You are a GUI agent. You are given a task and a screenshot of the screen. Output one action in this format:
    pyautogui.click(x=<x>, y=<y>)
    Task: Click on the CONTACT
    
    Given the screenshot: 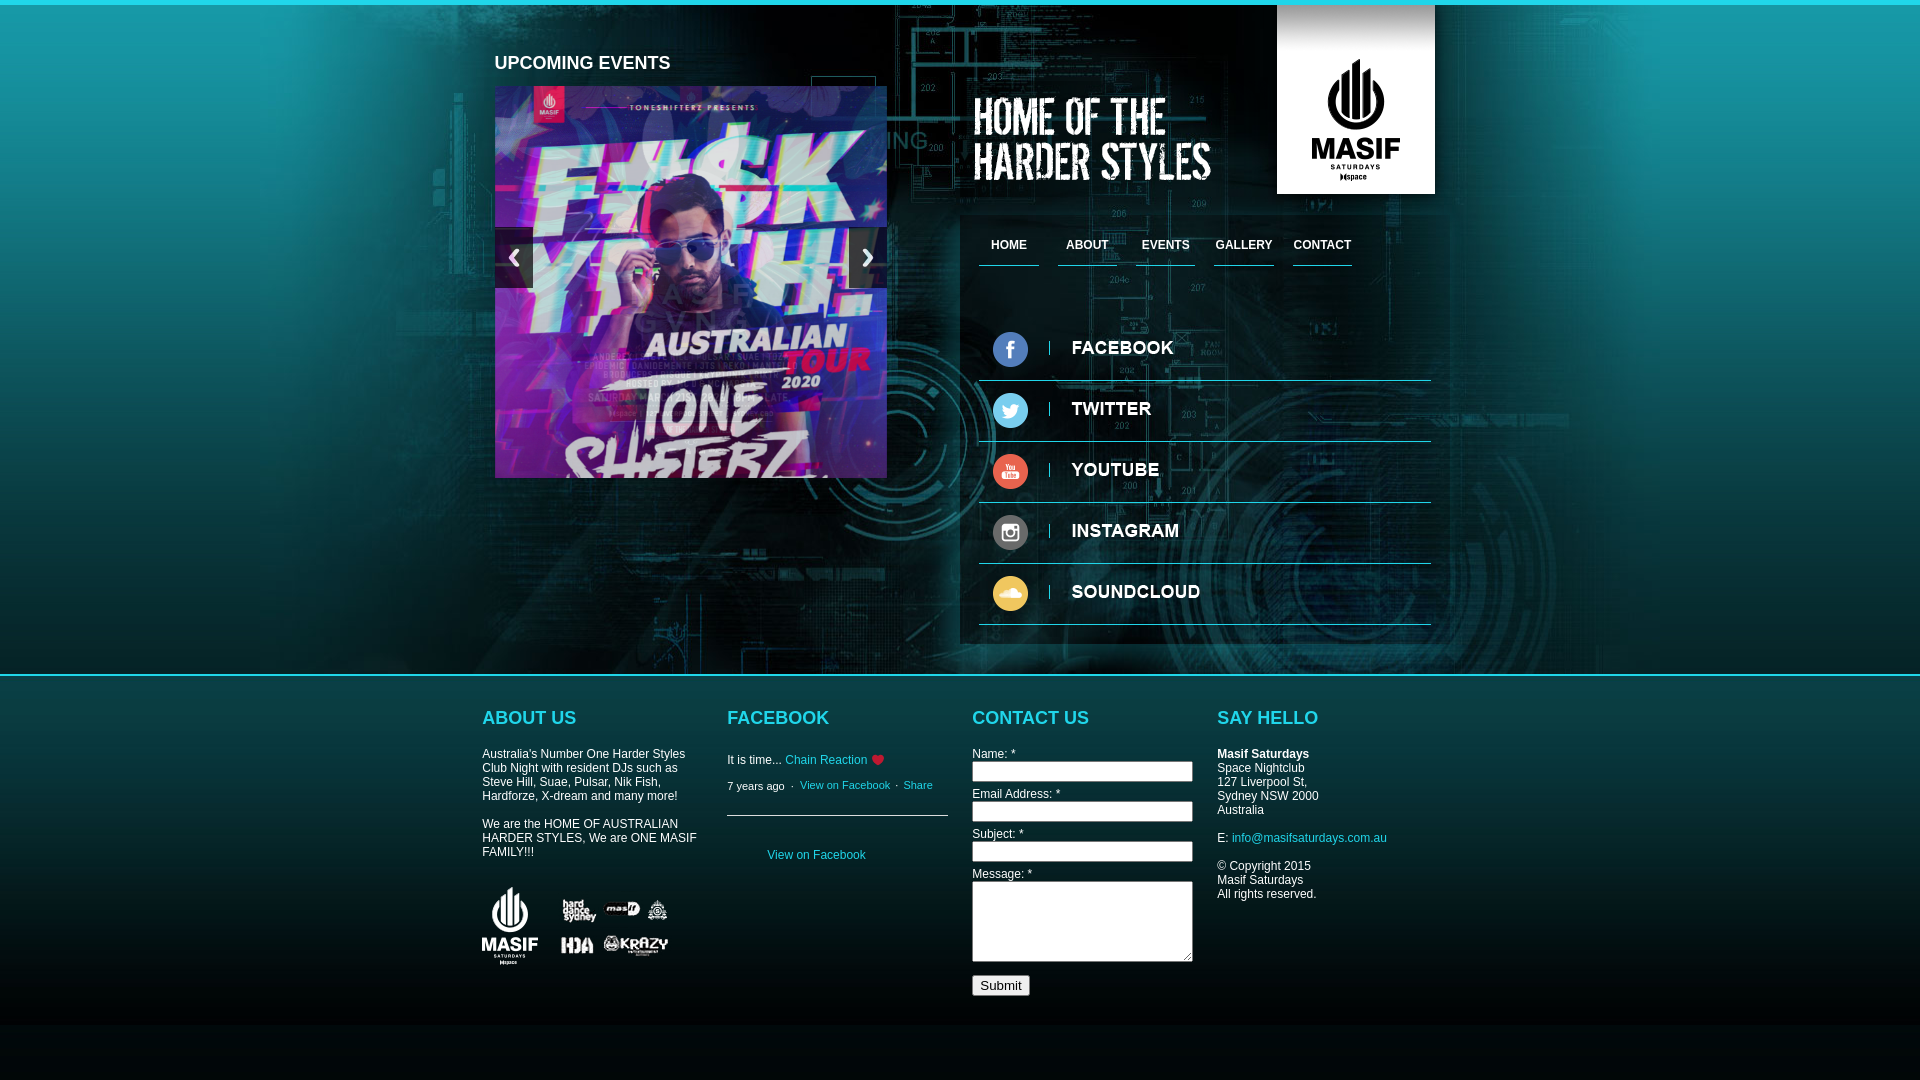 What is the action you would take?
    pyautogui.click(x=1323, y=246)
    